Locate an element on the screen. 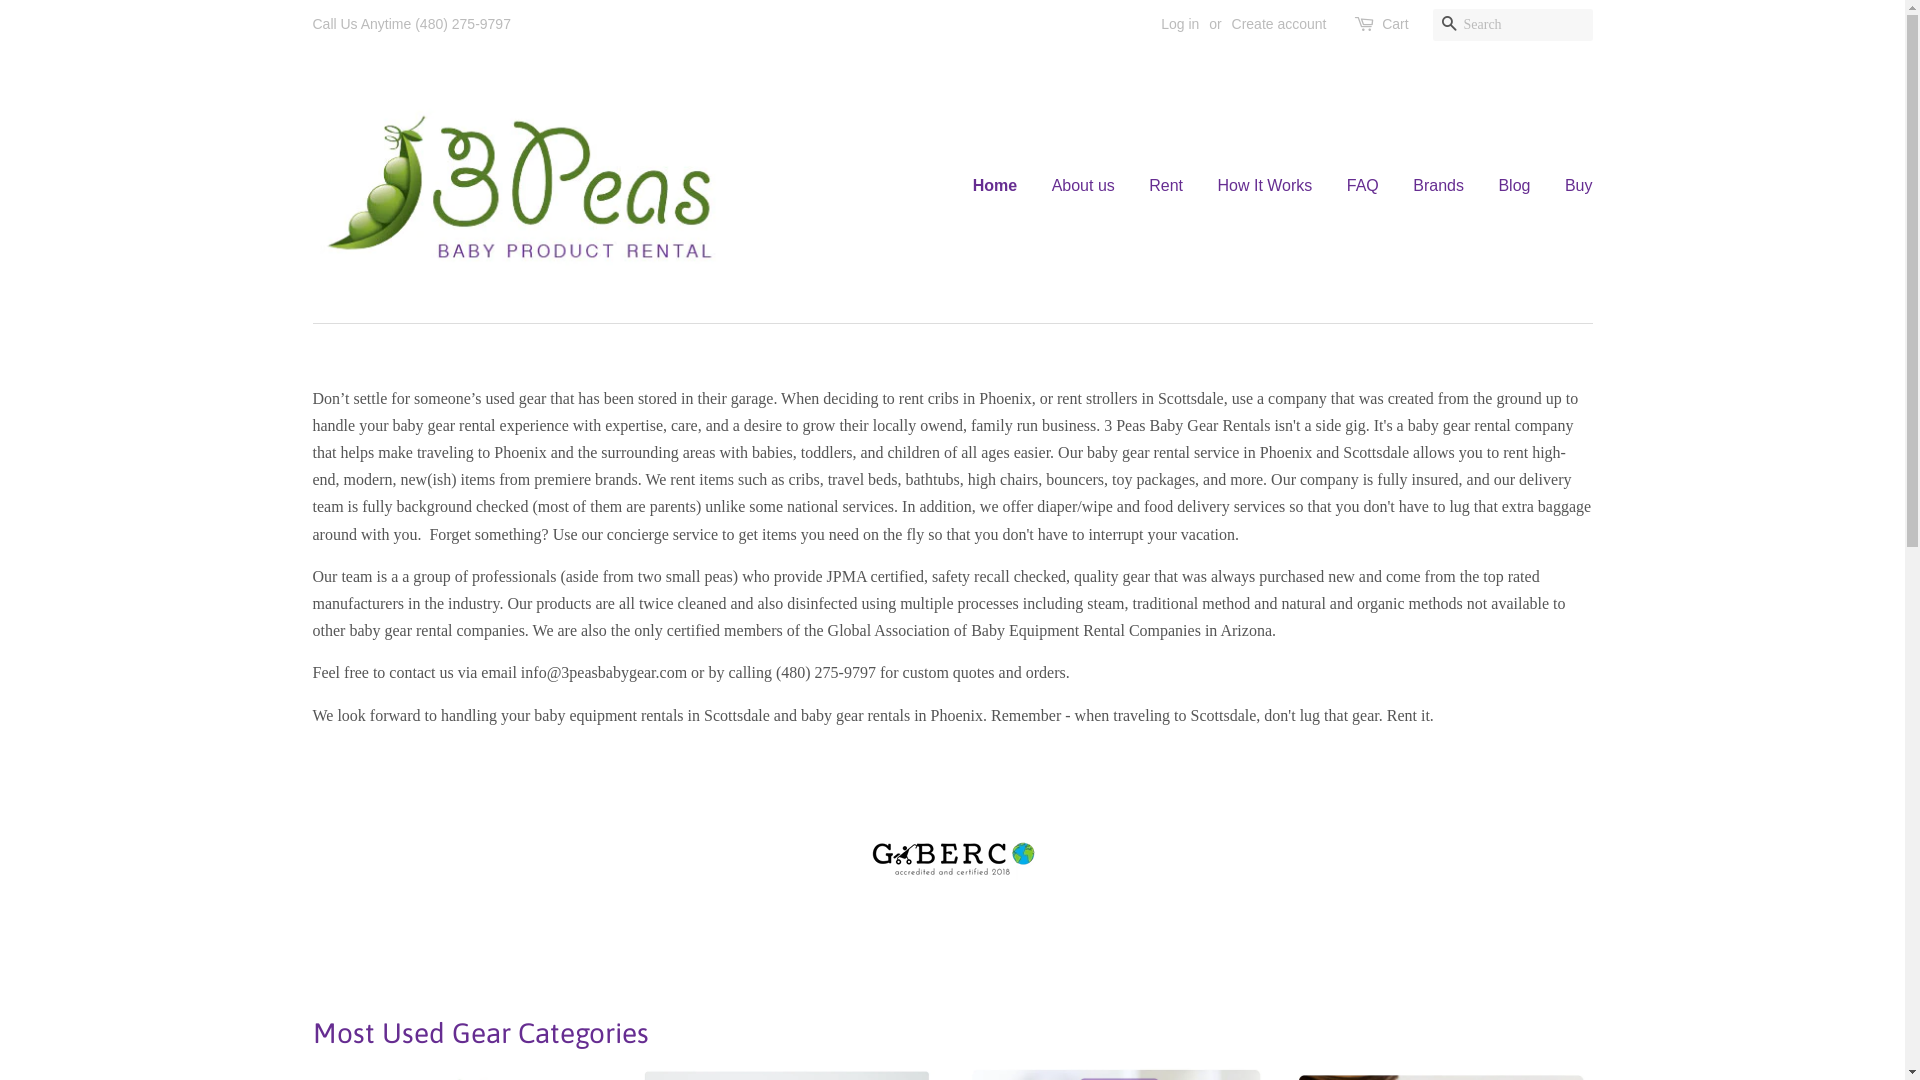  Create account is located at coordinates (1280, 24).